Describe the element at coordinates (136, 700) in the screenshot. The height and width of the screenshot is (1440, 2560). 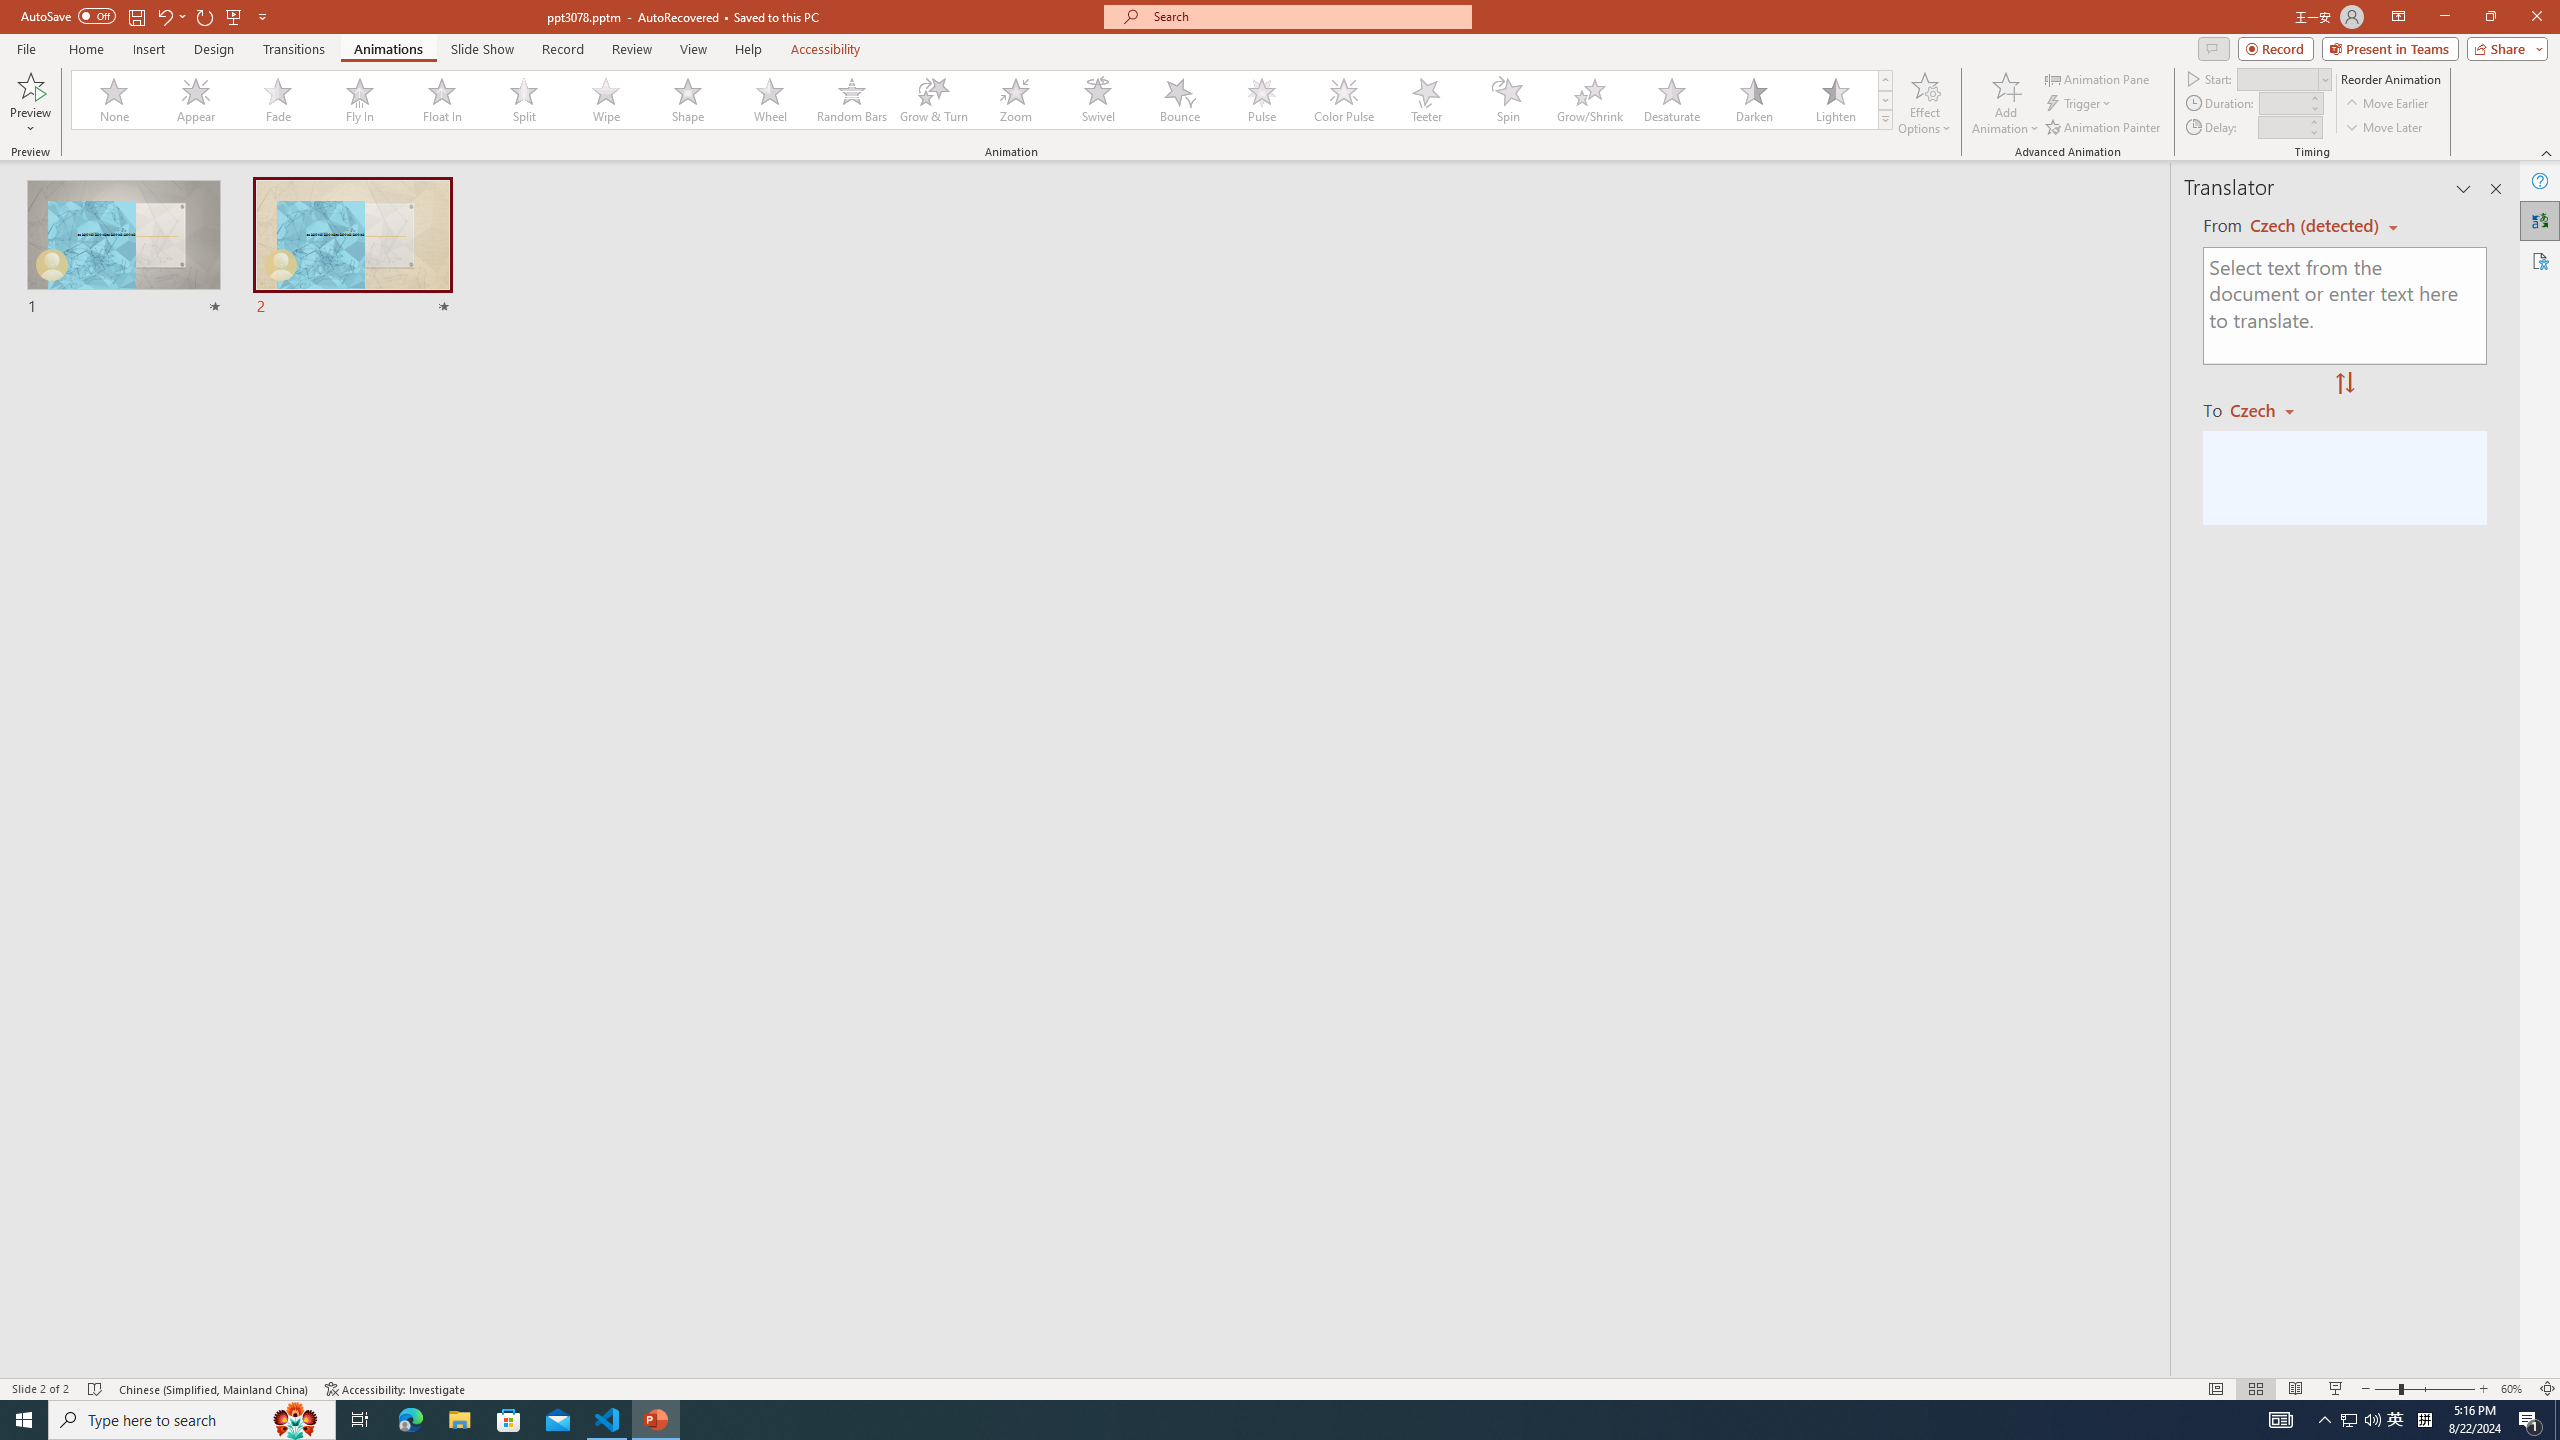
I see `Extensions (Ctrl+Shift+X)` at that location.